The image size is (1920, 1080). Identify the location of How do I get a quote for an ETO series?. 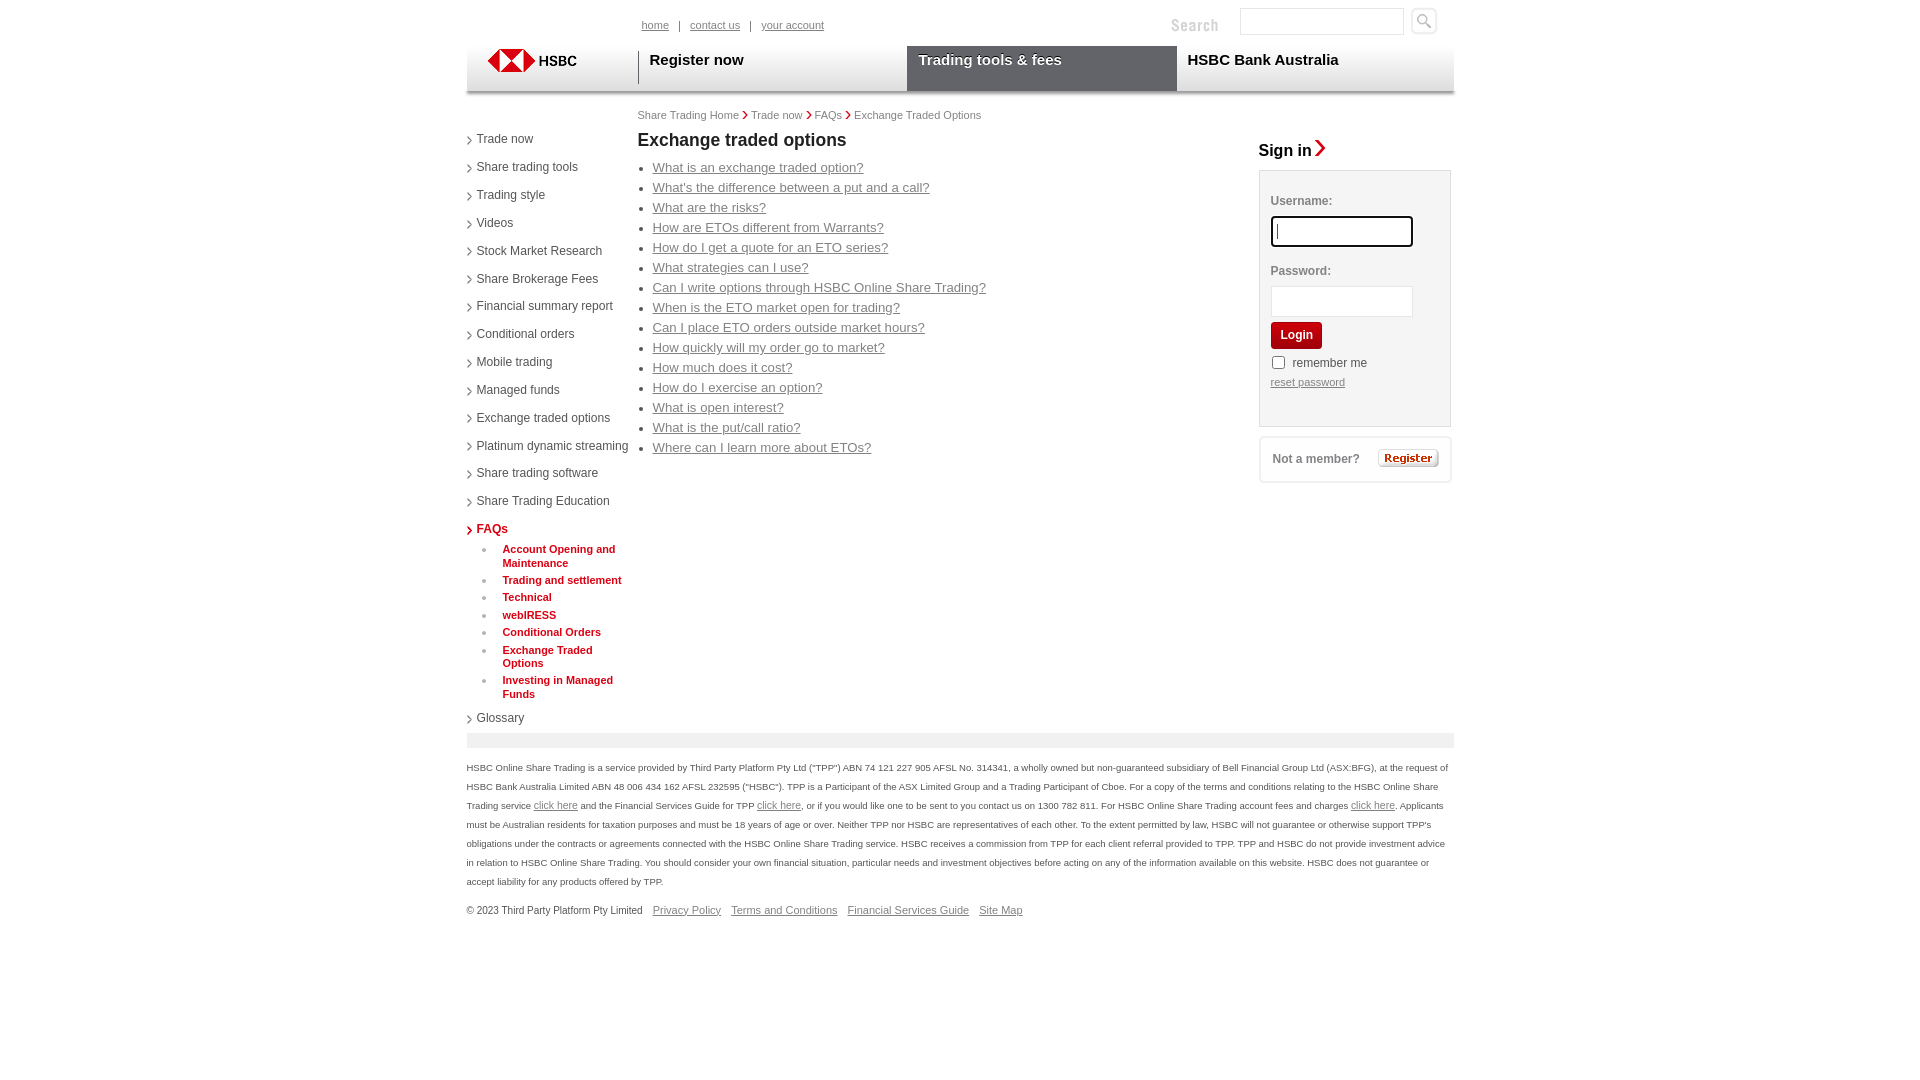
(770, 248).